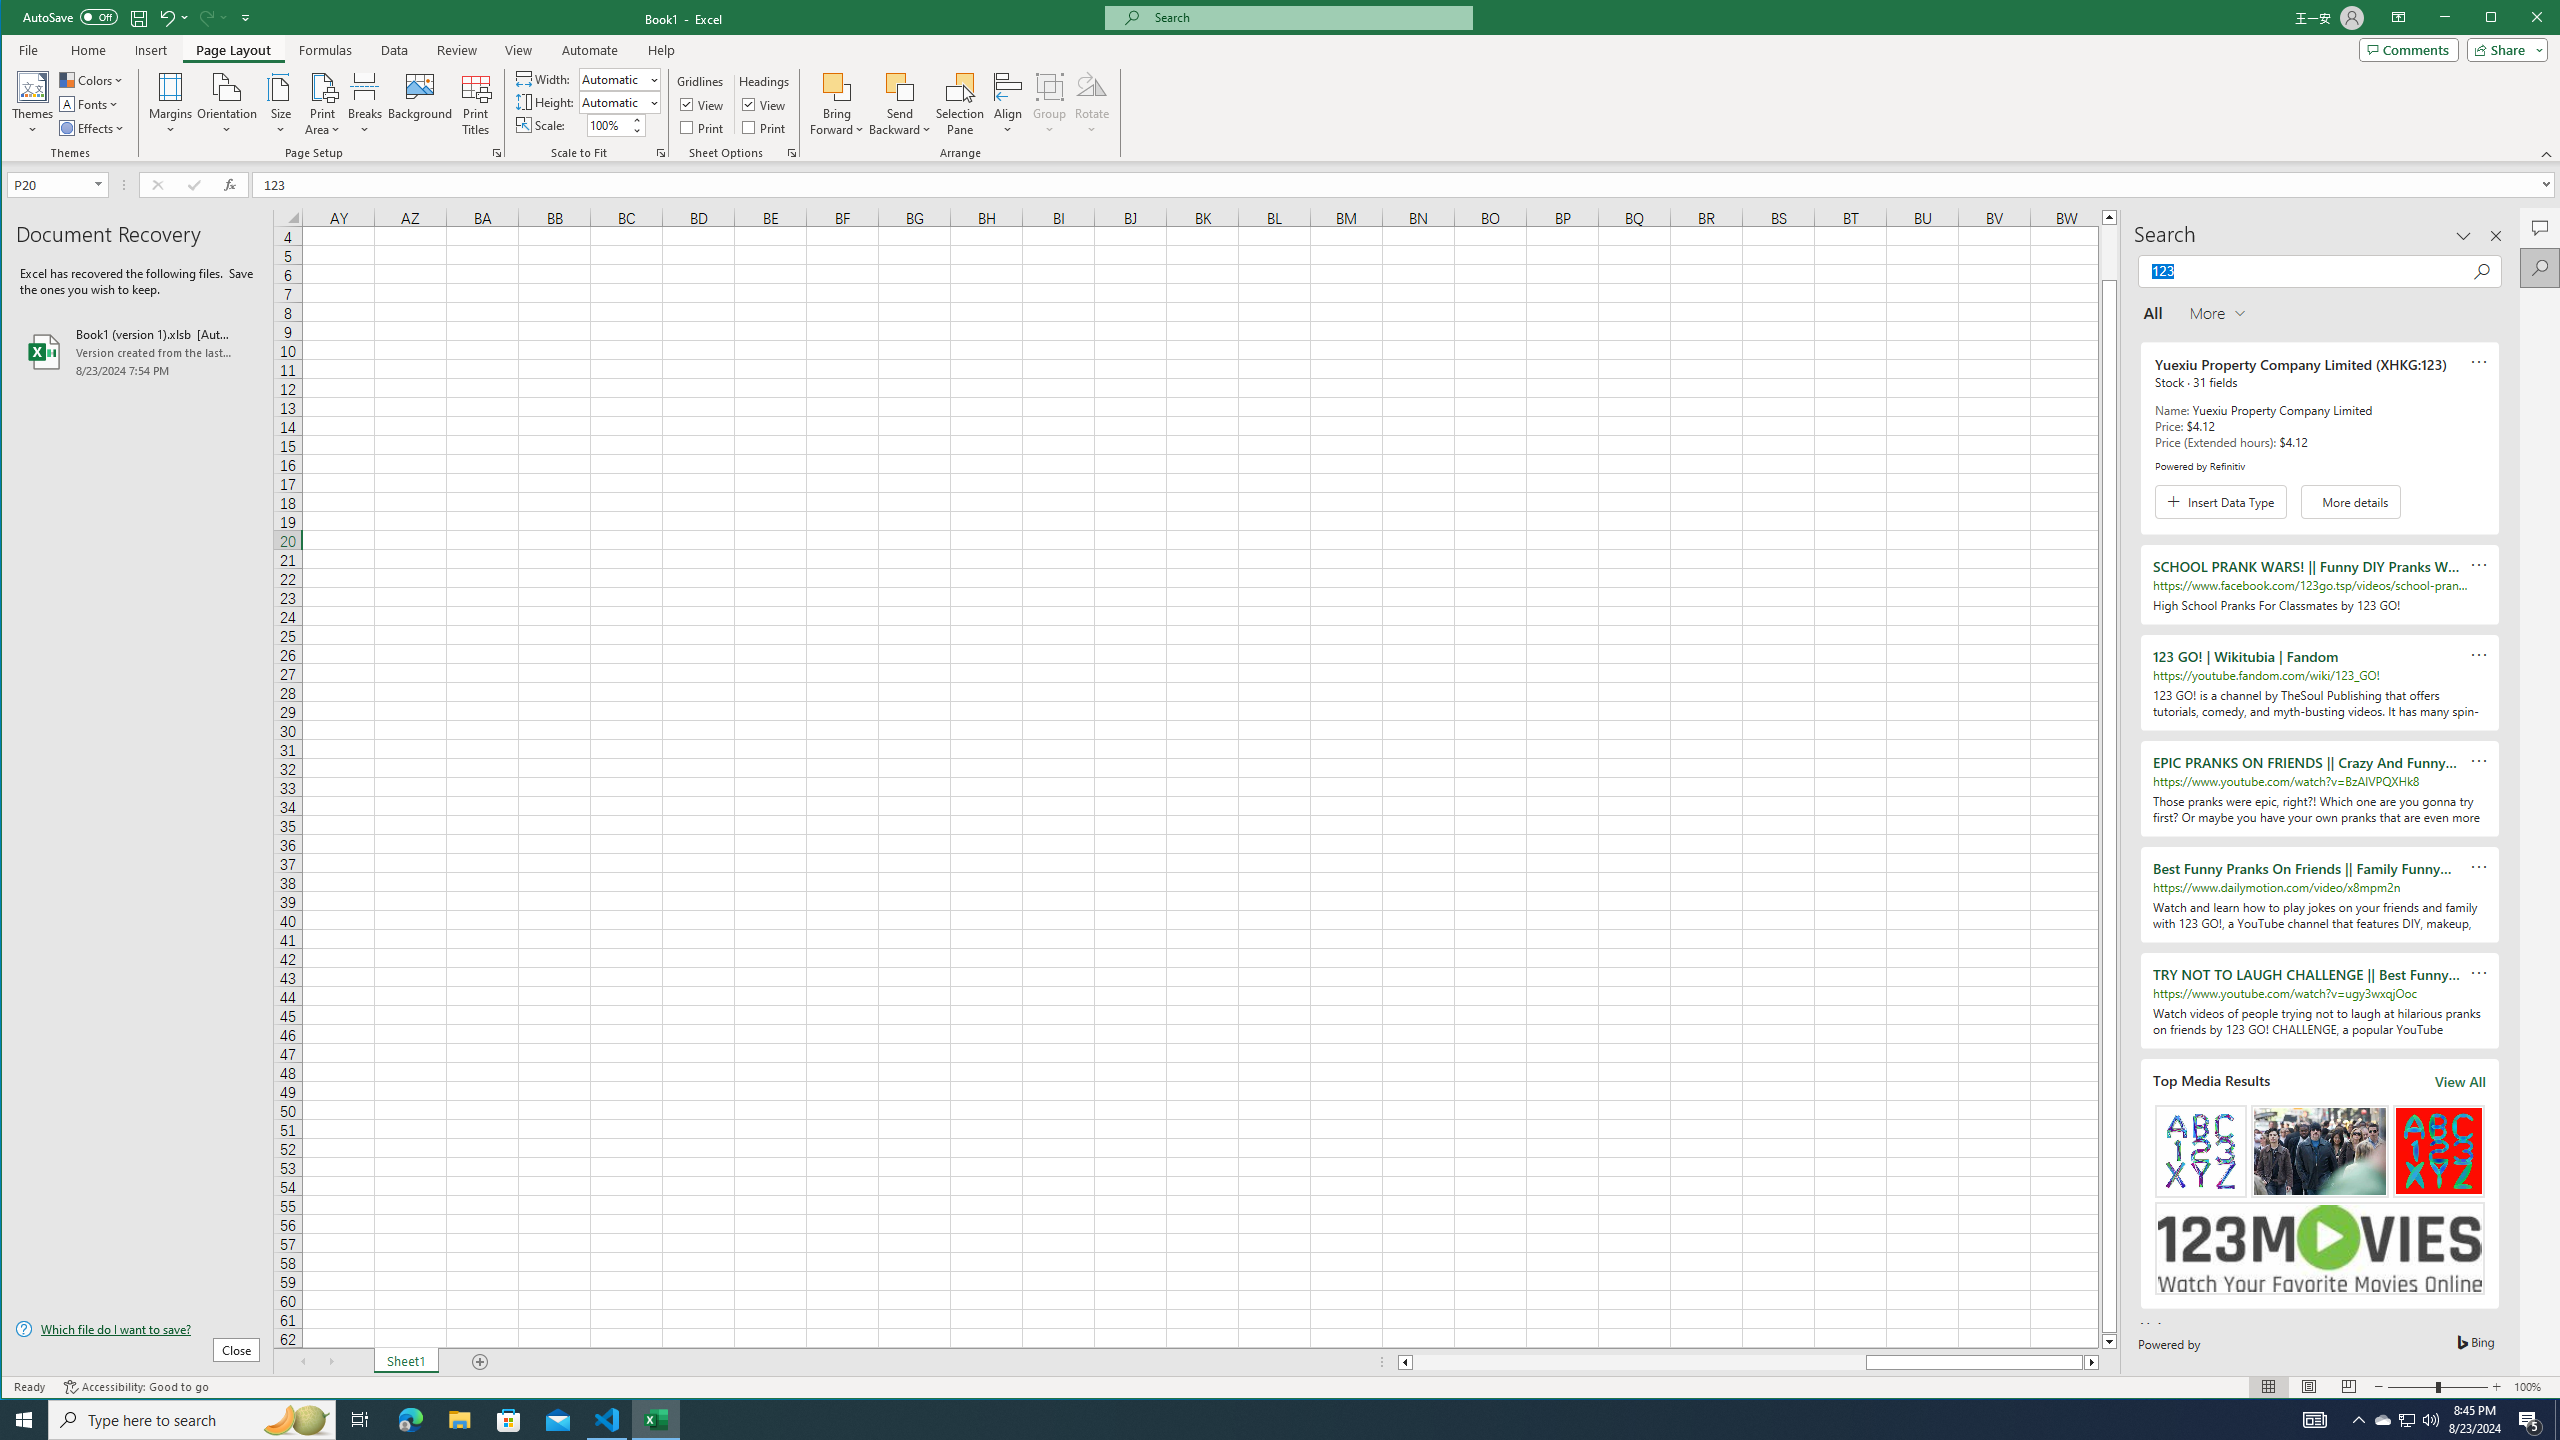 Image resolution: width=2560 pixels, height=1440 pixels. Describe the element at coordinates (1404, 1362) in the screenshot. I see `Column left` at that location.